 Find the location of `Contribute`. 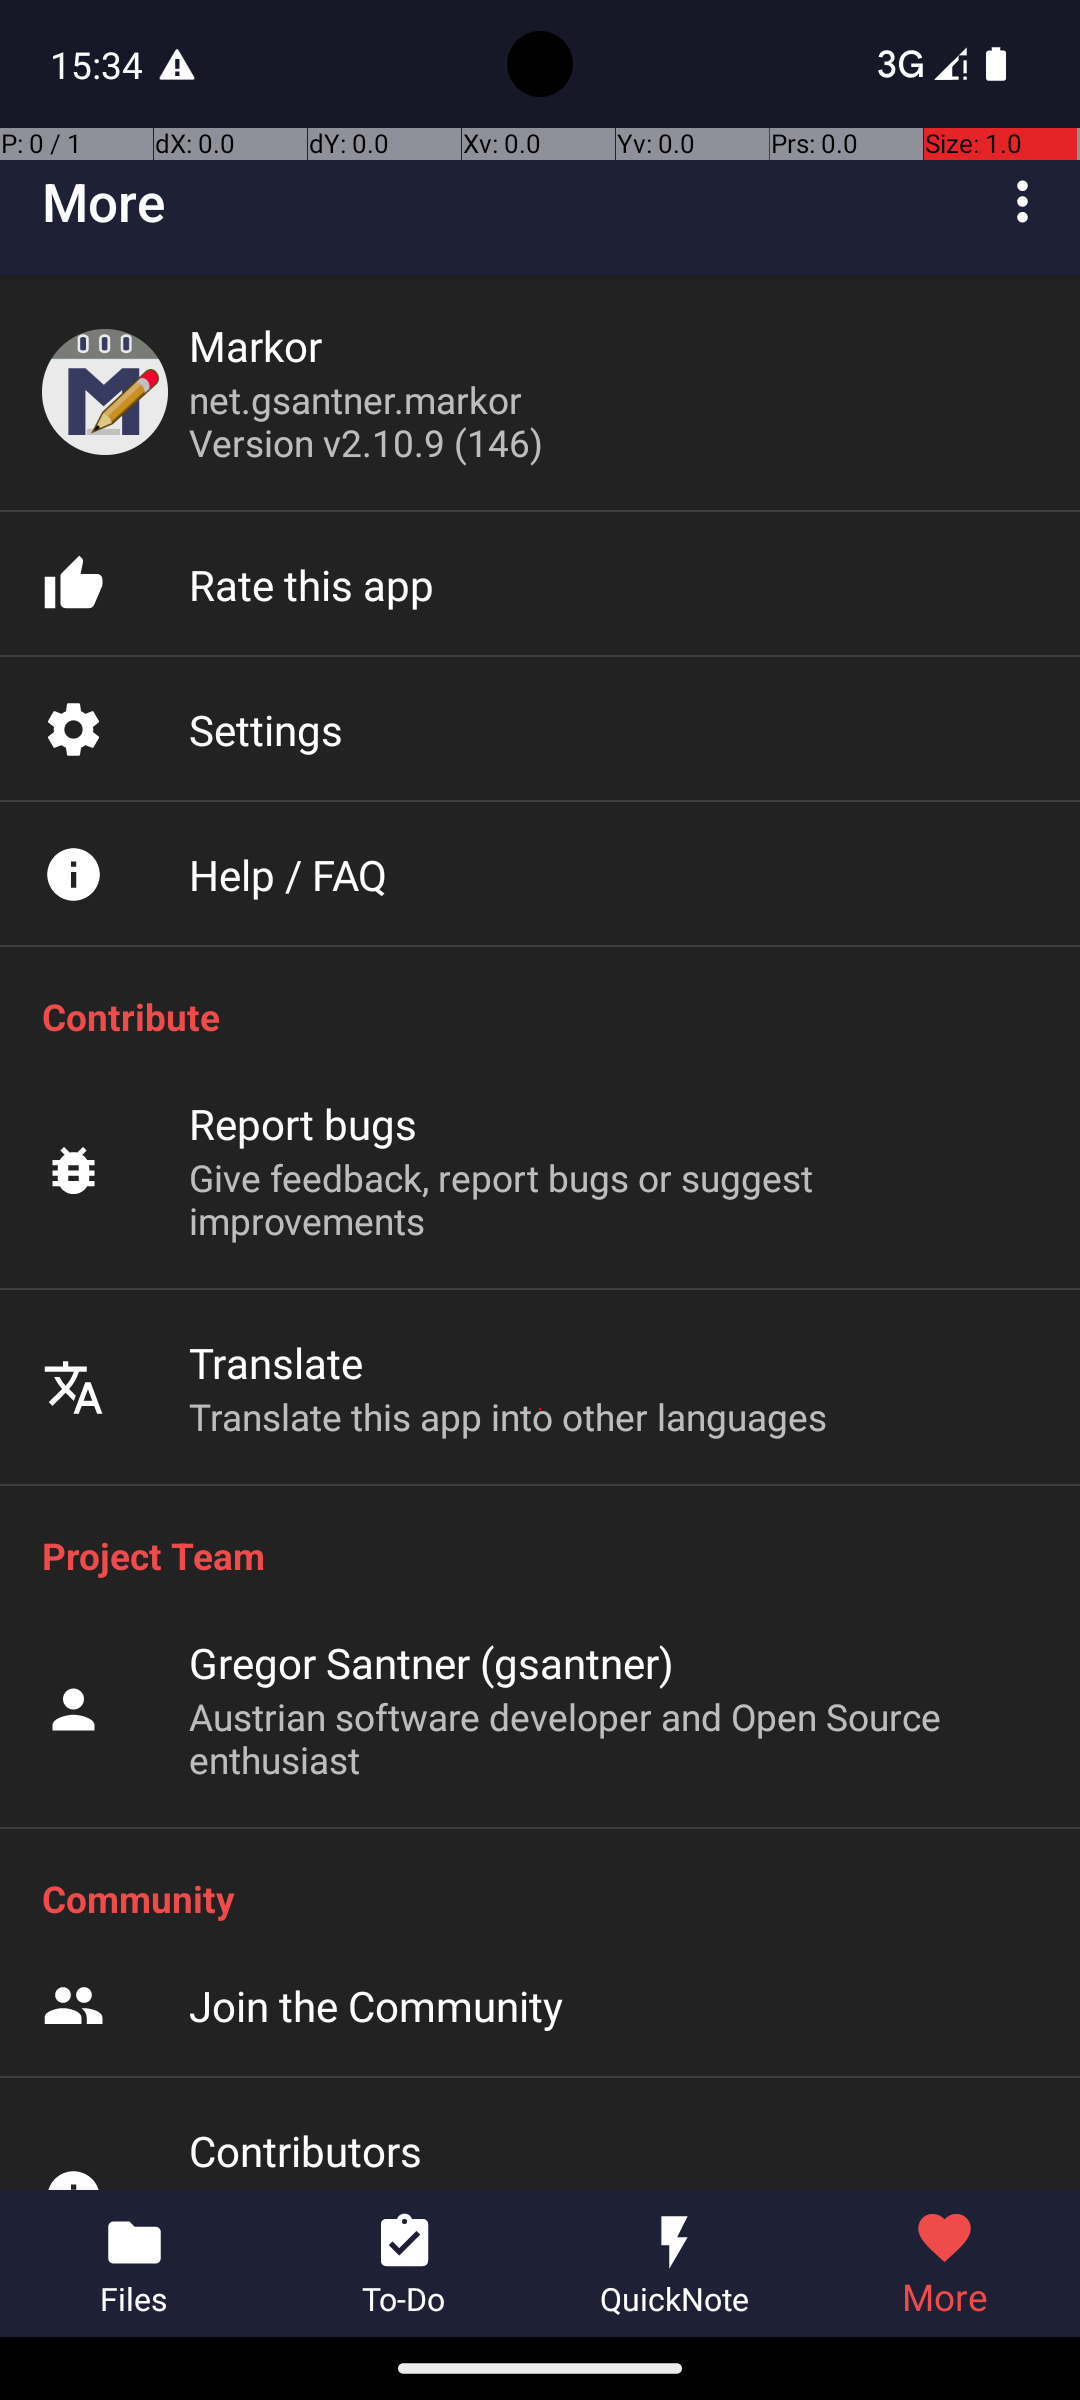

Contribute is located at coordinates (550, 1016).